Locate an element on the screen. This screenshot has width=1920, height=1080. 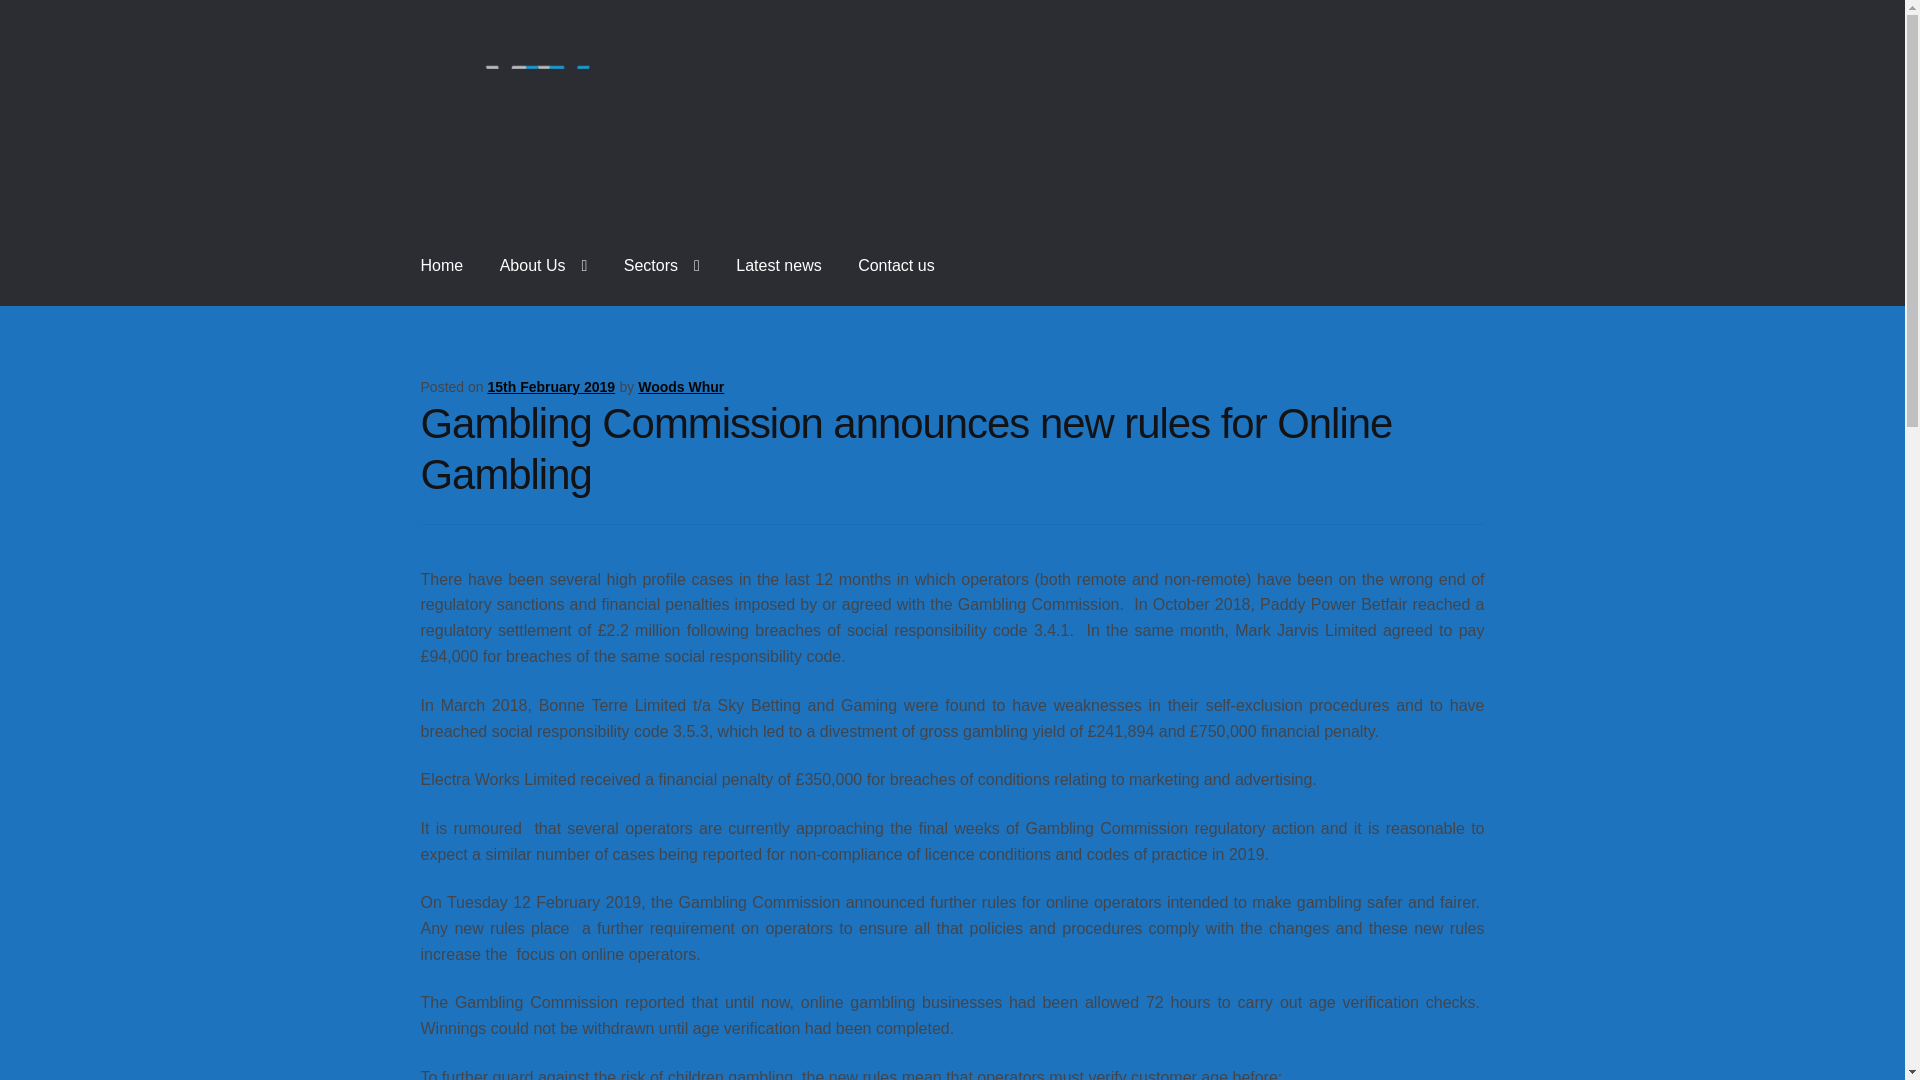
Contact us is located at coordinates (896, 265).